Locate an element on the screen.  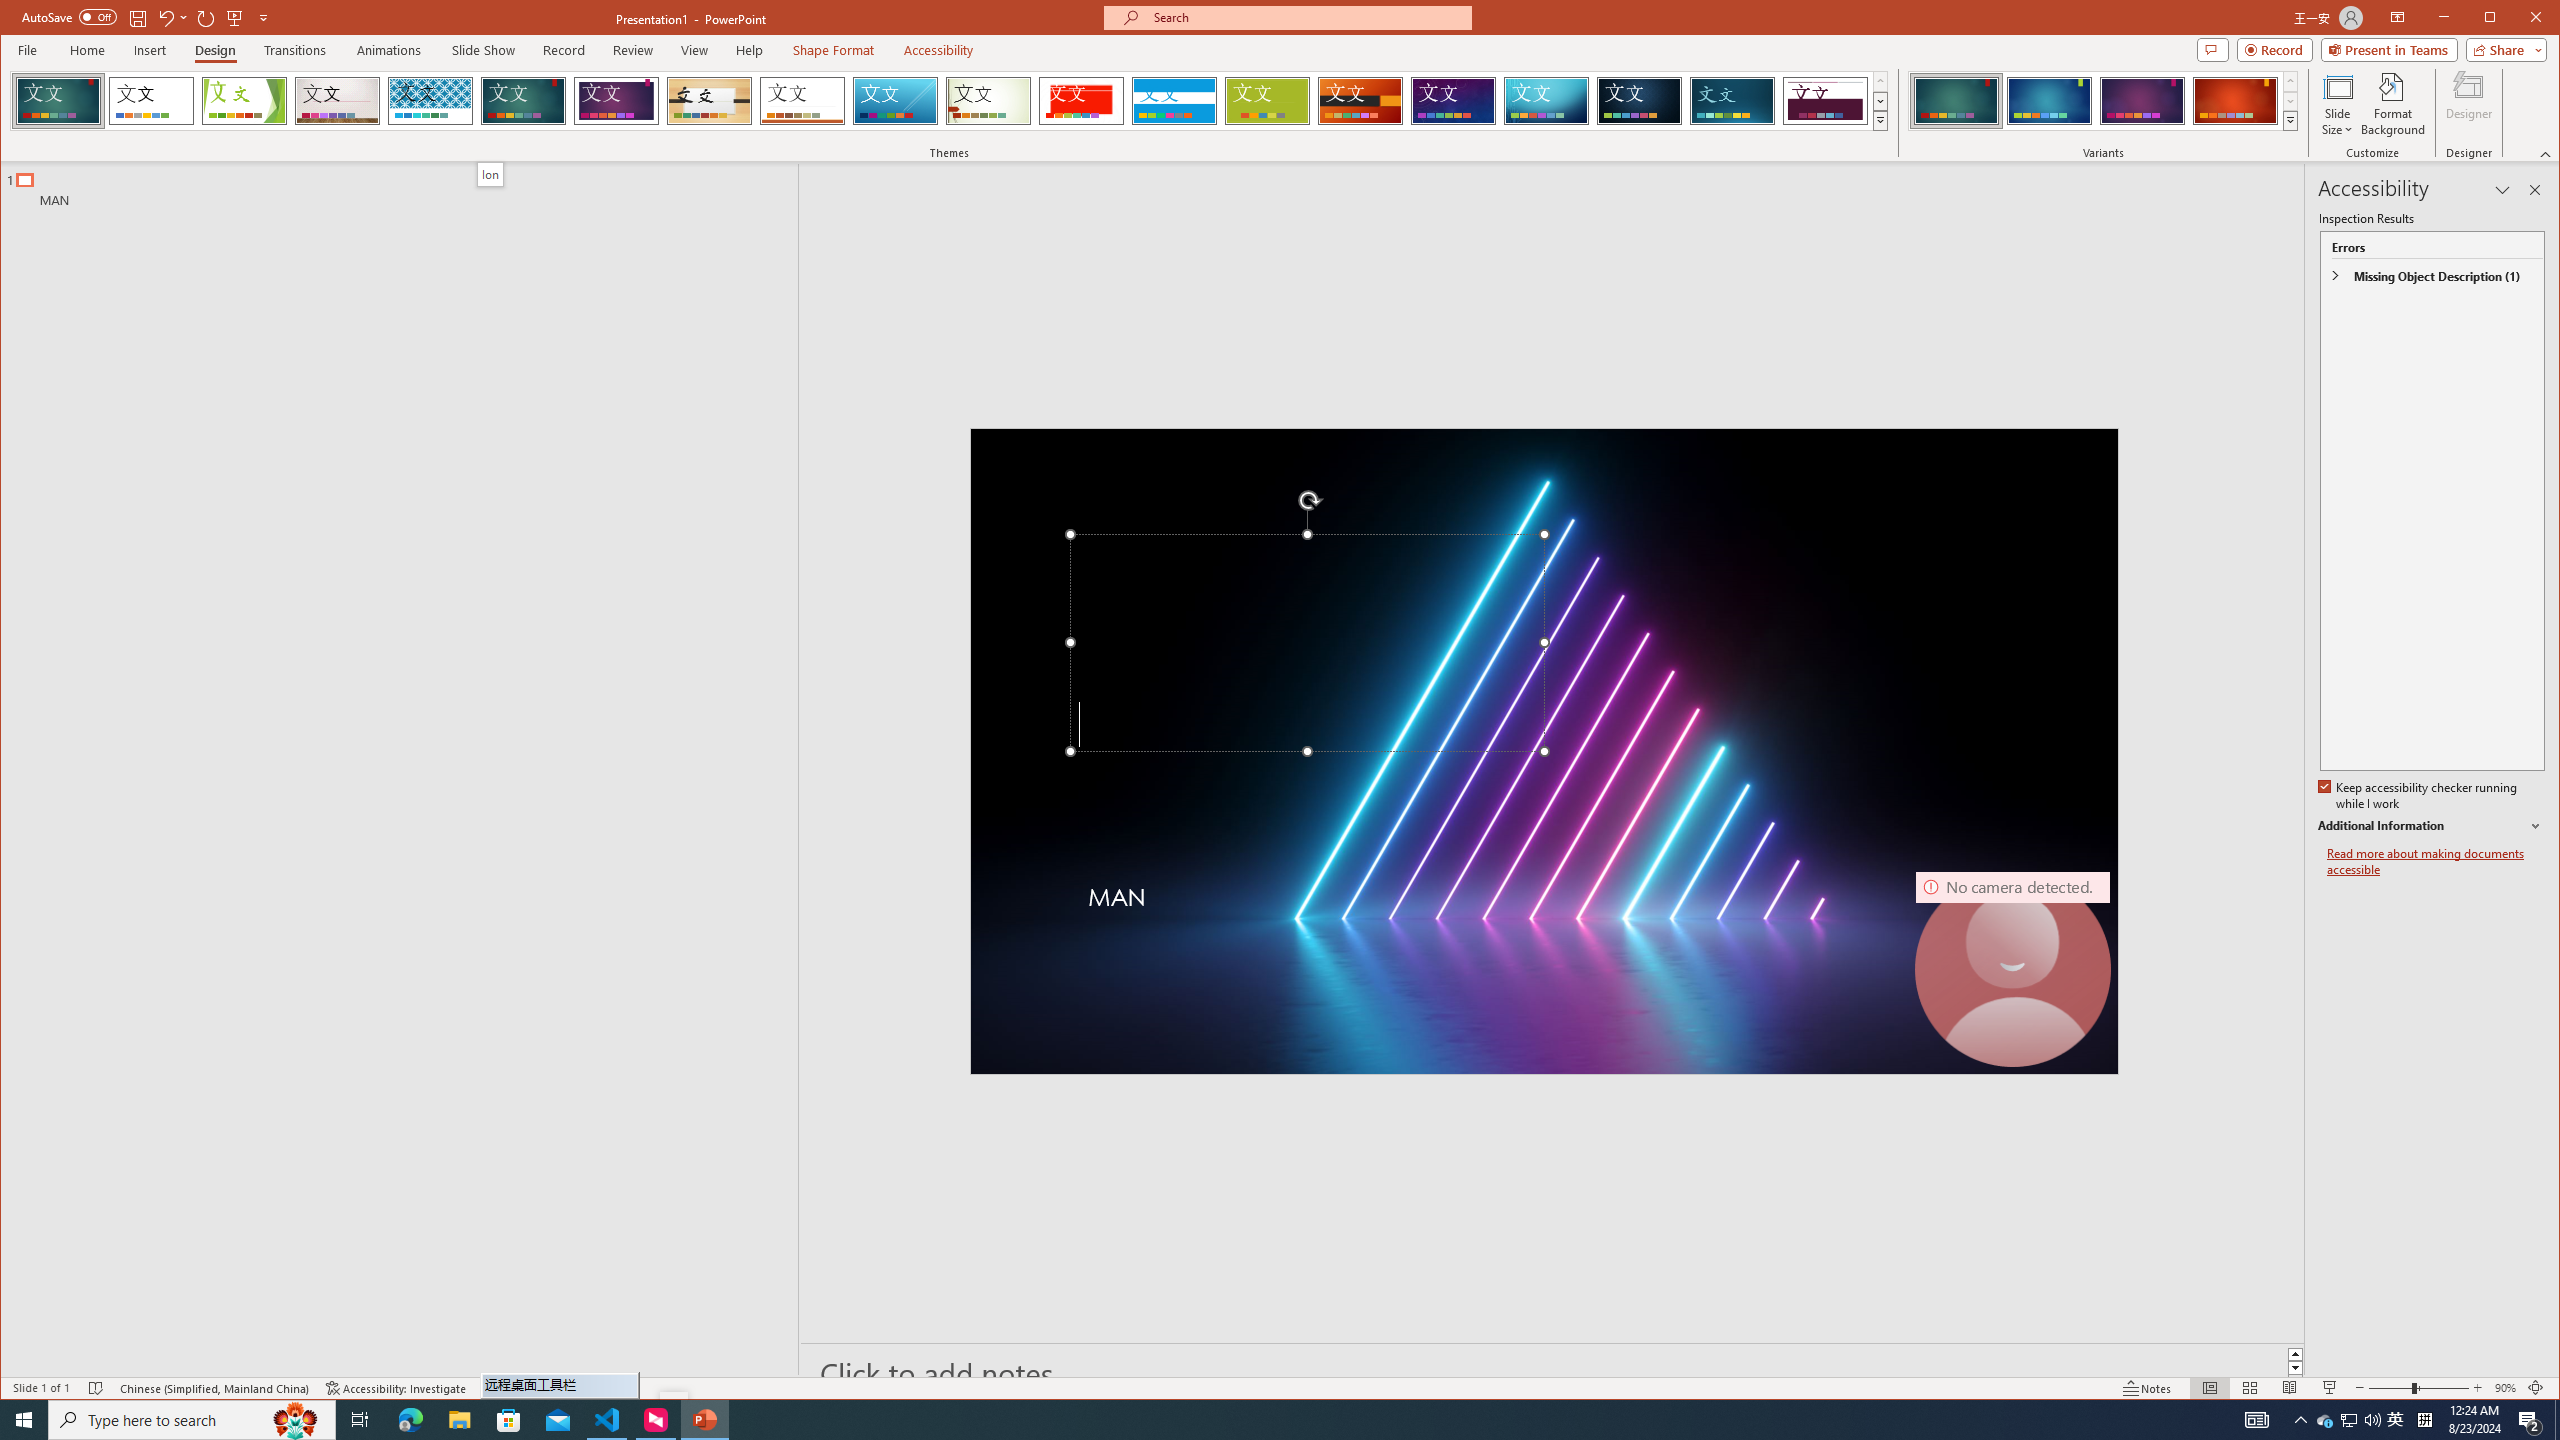
Design is located at coordinates (214, 50).